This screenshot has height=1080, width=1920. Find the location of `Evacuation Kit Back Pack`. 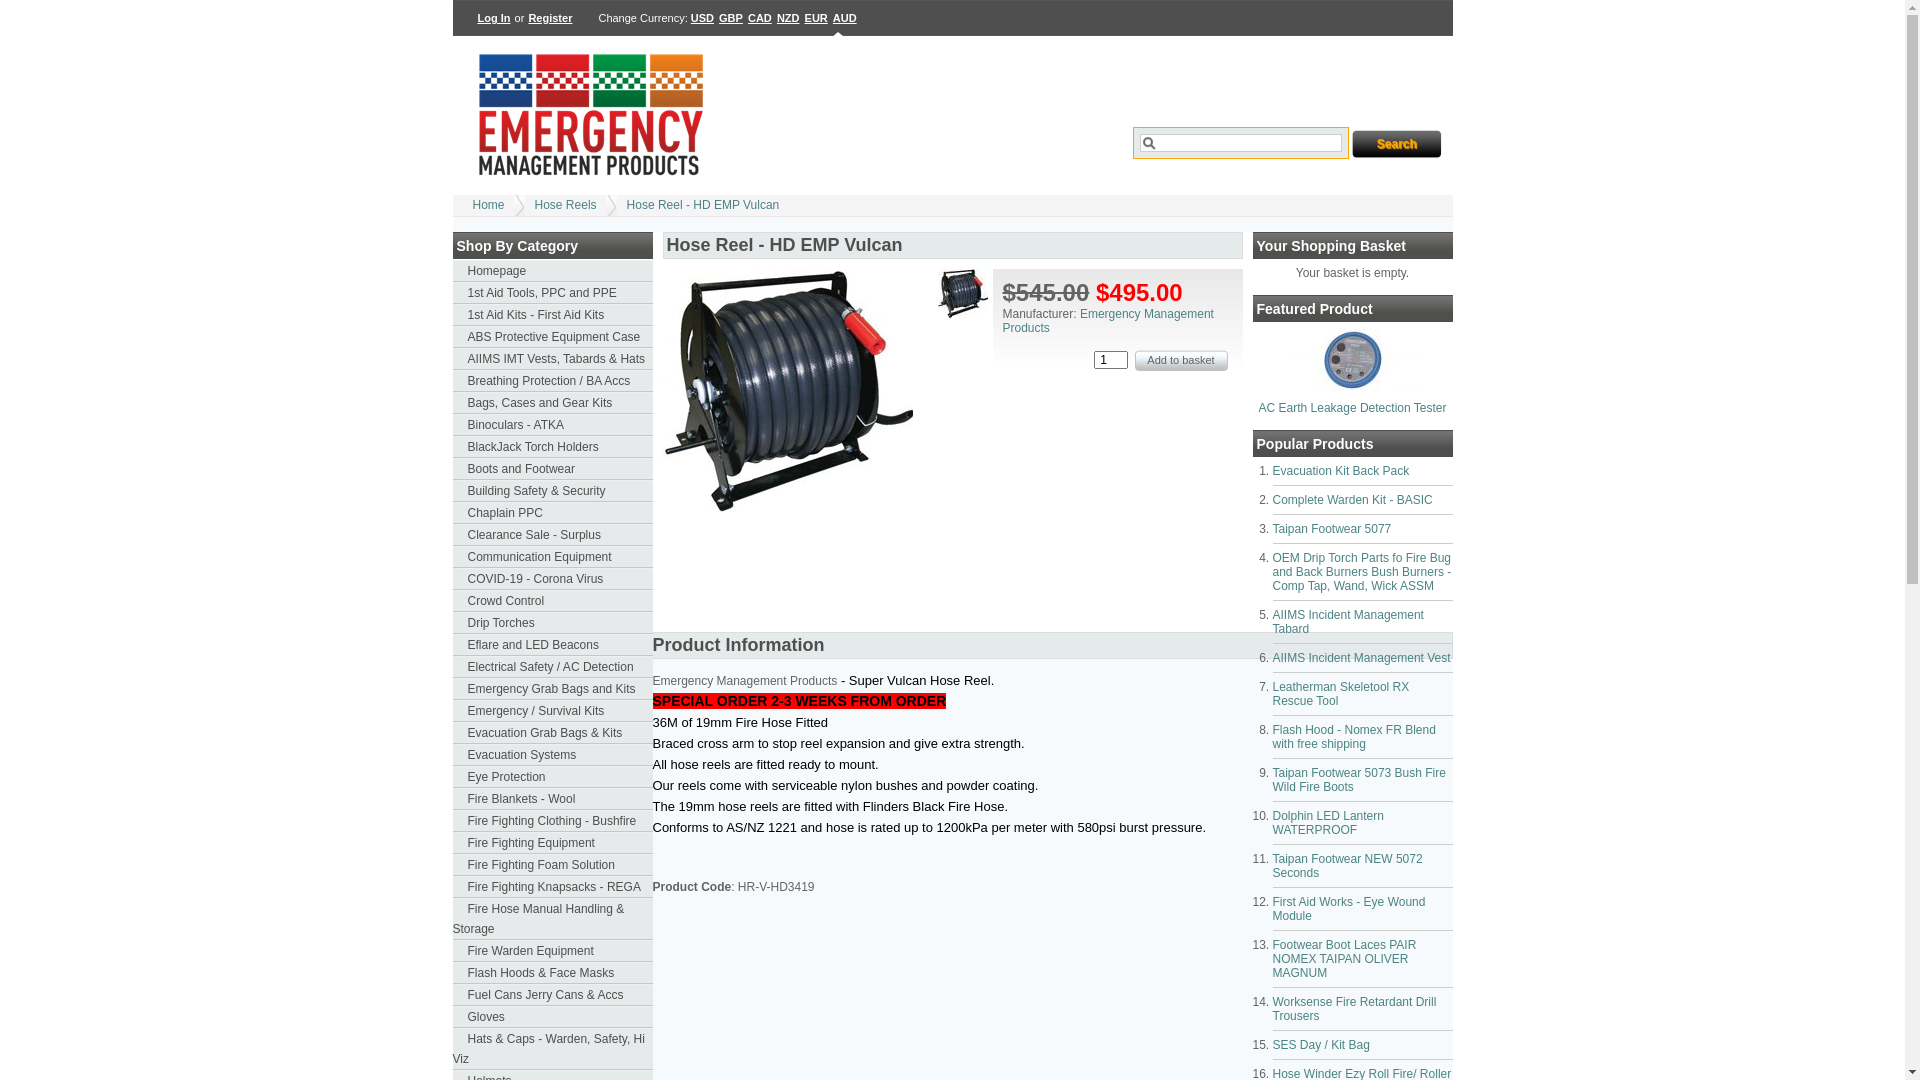

Evacuation Kit Back Pack is located at coordinates (1340, 471).